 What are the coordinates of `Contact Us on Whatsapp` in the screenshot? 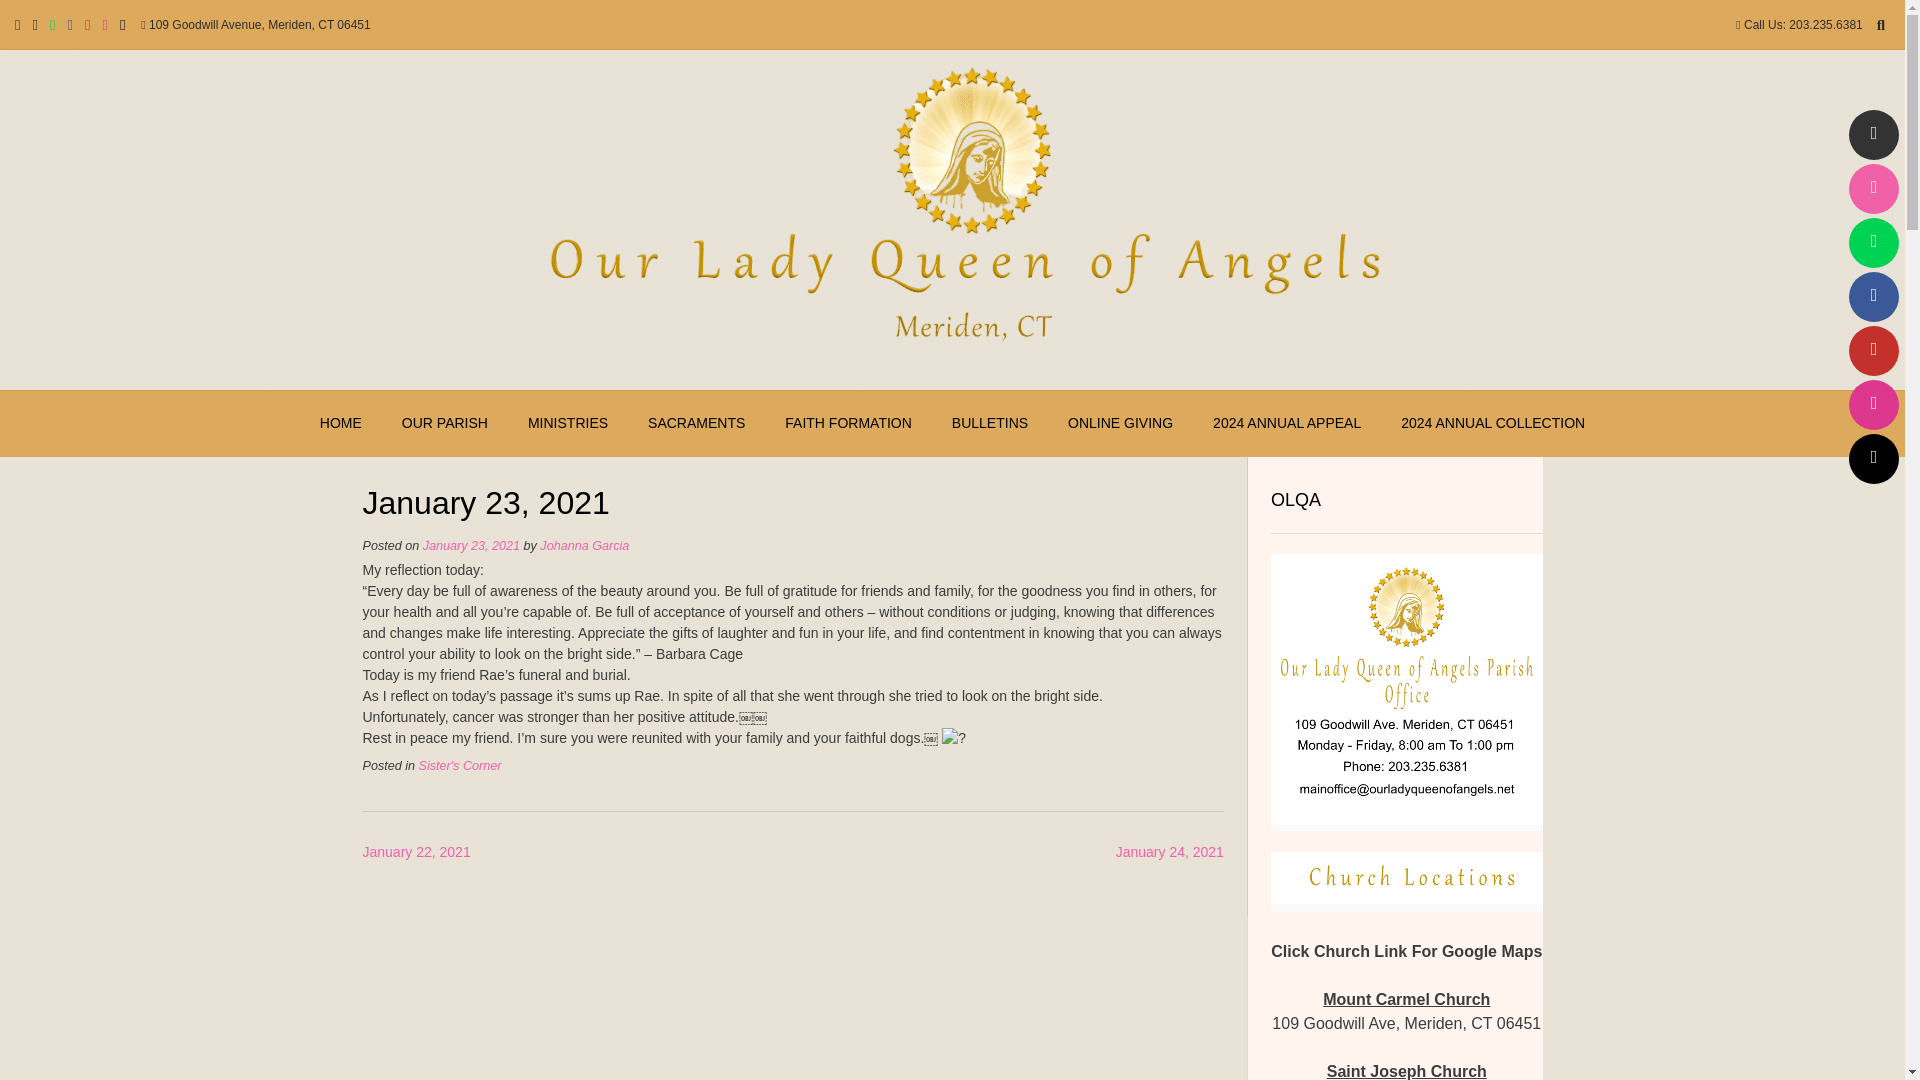 It's located at (1873, 242).